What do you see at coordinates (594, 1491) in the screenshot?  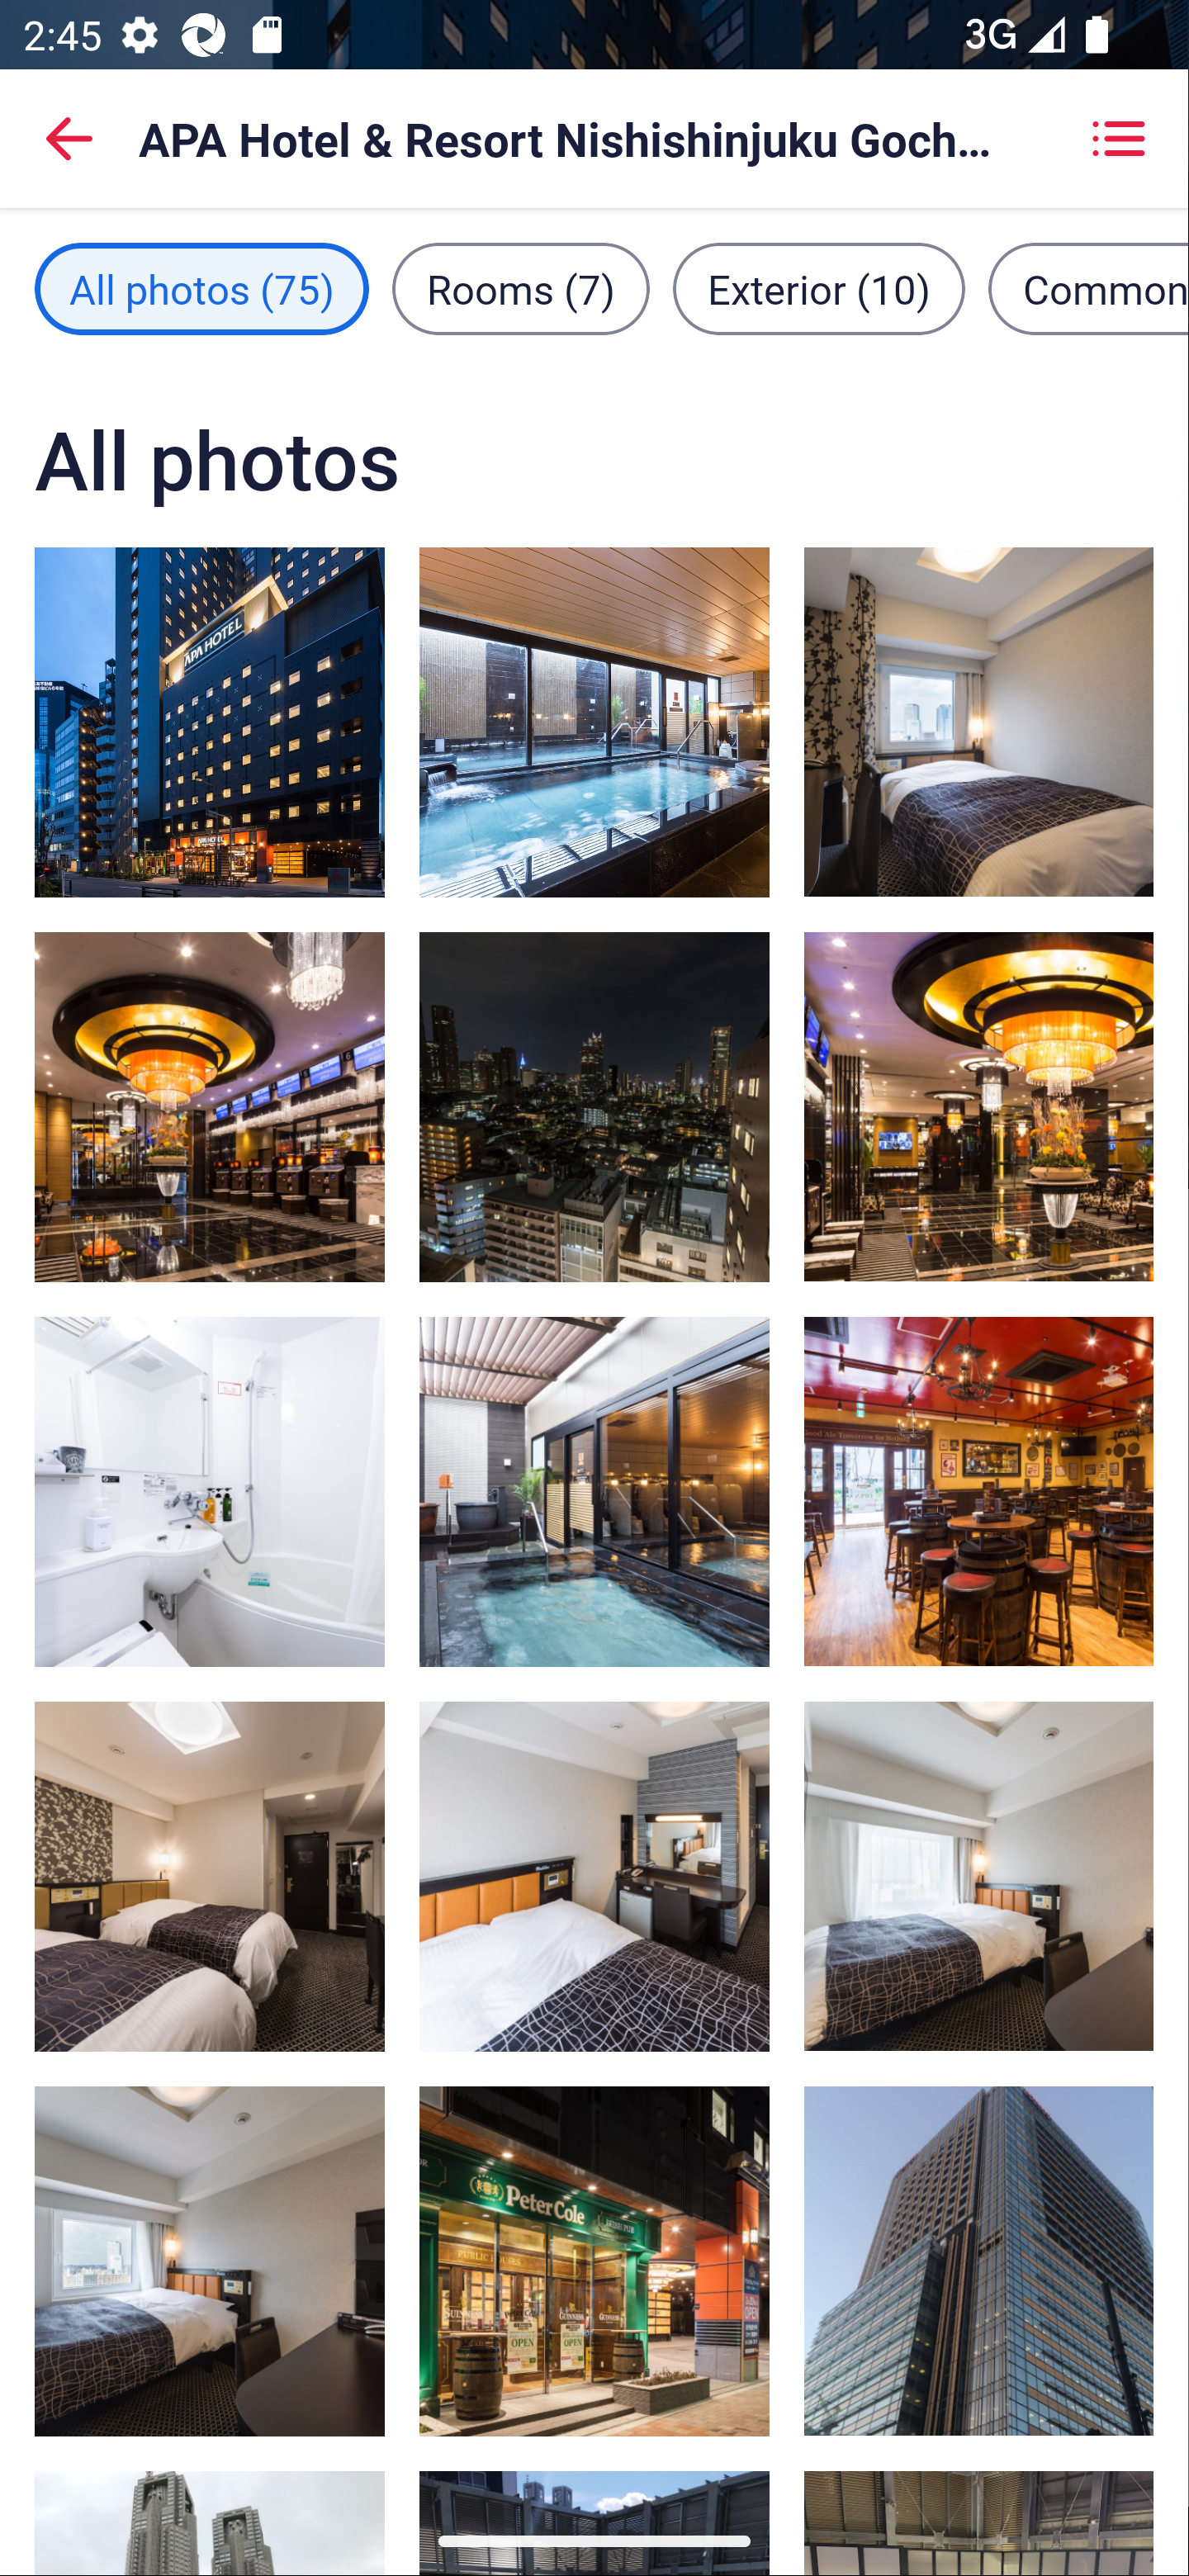 I see `Public bath, image` at bounding box center [594, 1491].